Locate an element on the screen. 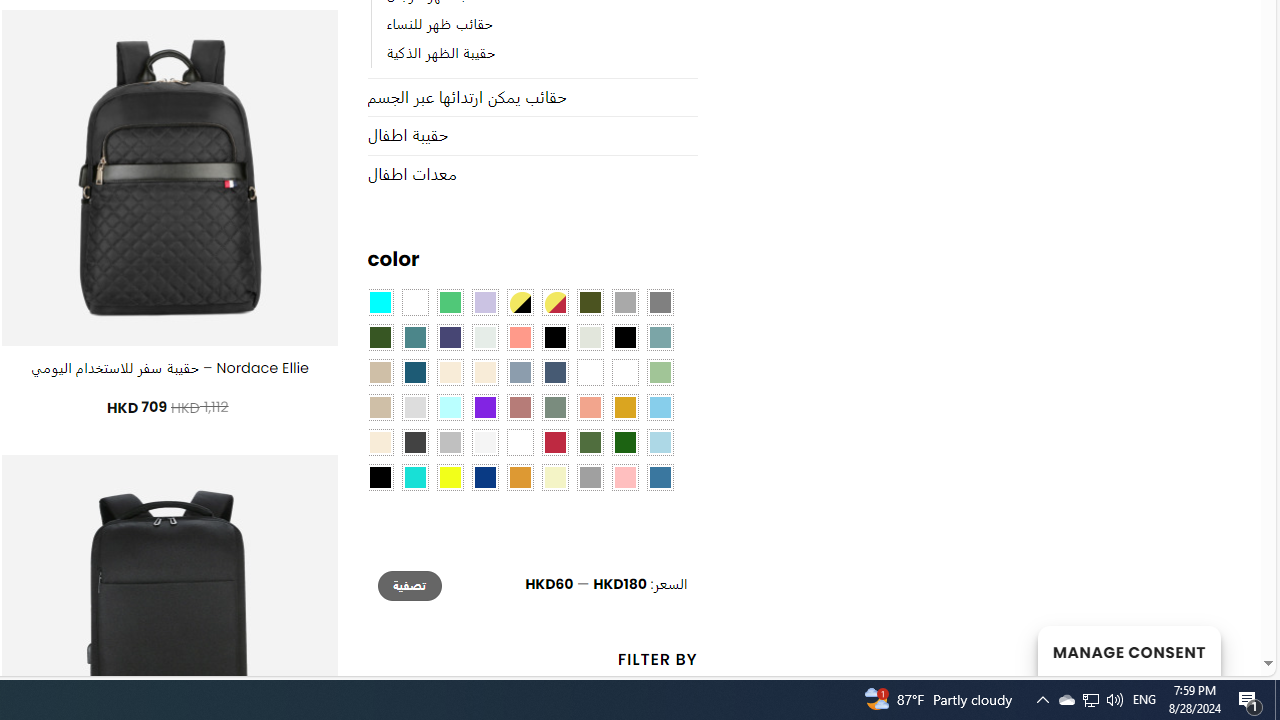 Image resolution: width=1280 pixels, height=720 pixels. Emerald Green is located at coordinates (450, 303).